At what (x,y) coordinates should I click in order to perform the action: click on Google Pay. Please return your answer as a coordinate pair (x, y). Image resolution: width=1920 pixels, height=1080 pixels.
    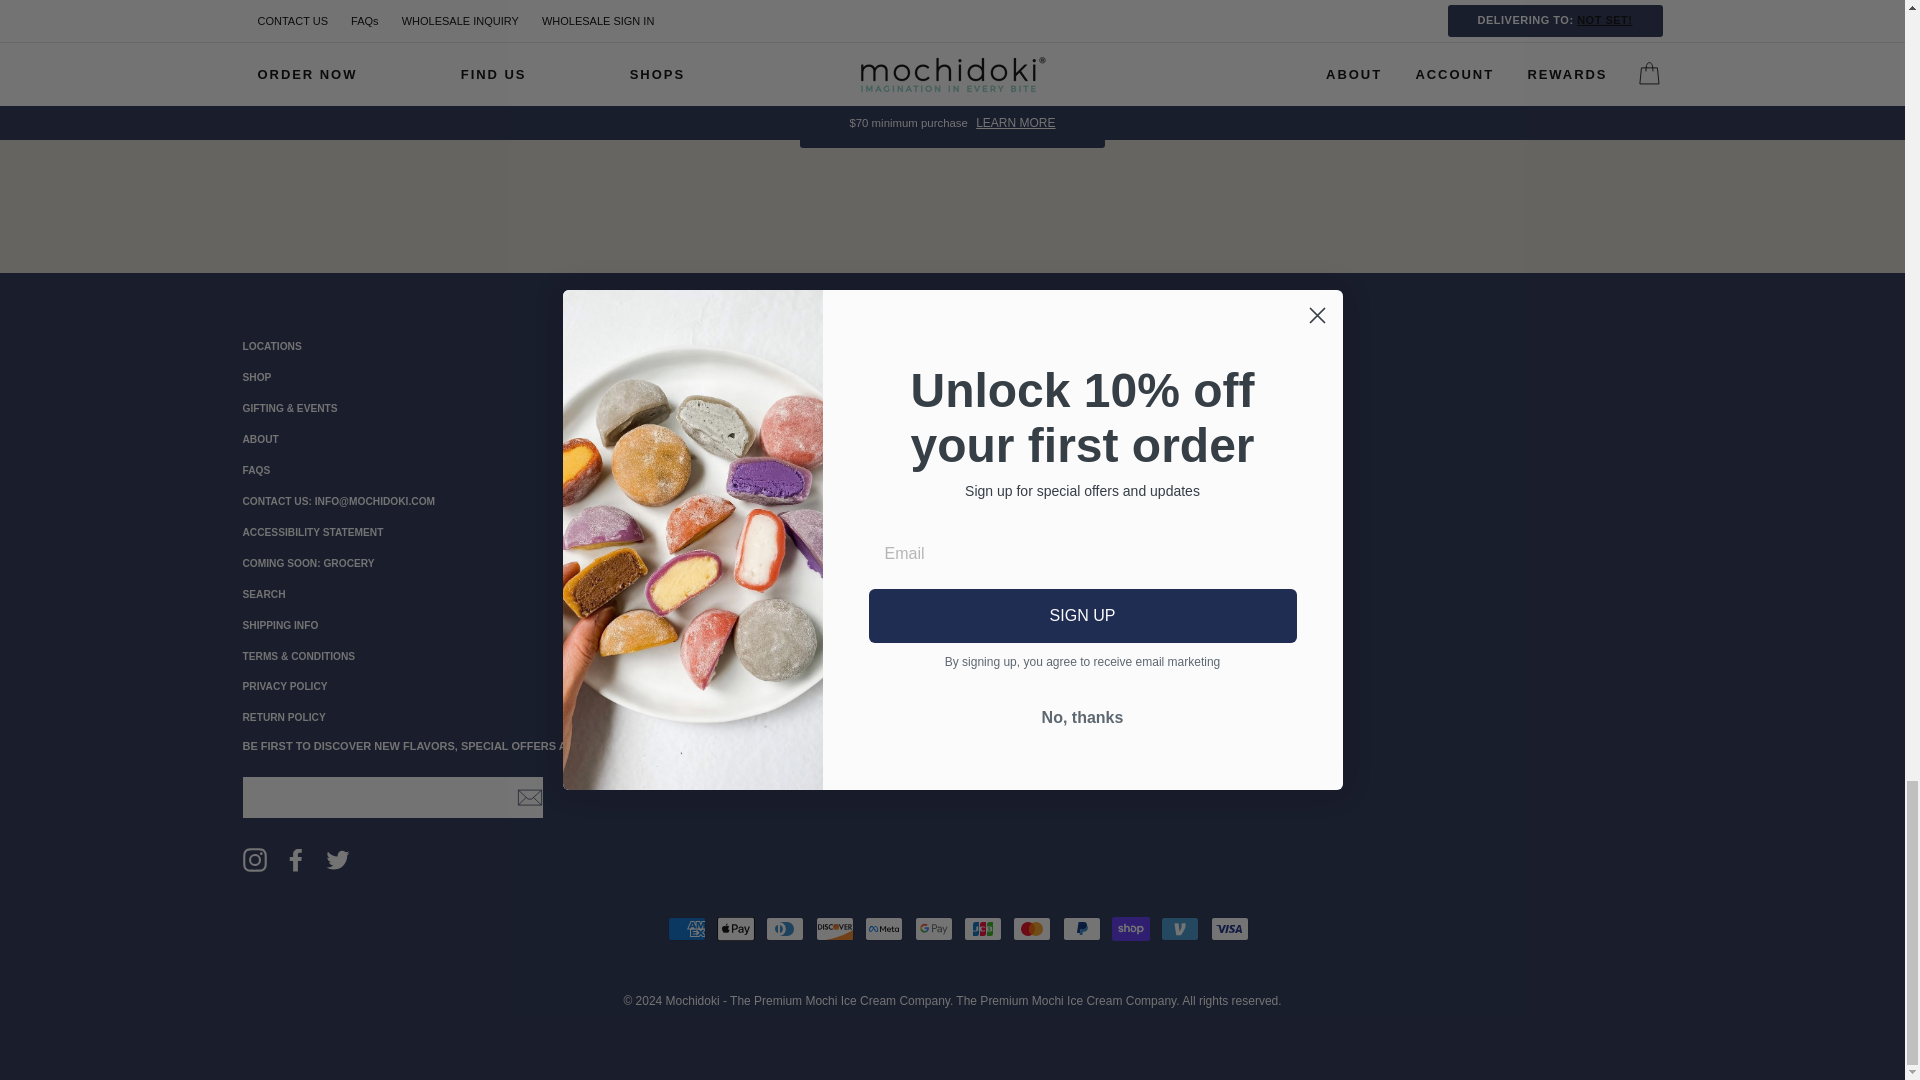
    Looking at the image, I should click on (932, 928).